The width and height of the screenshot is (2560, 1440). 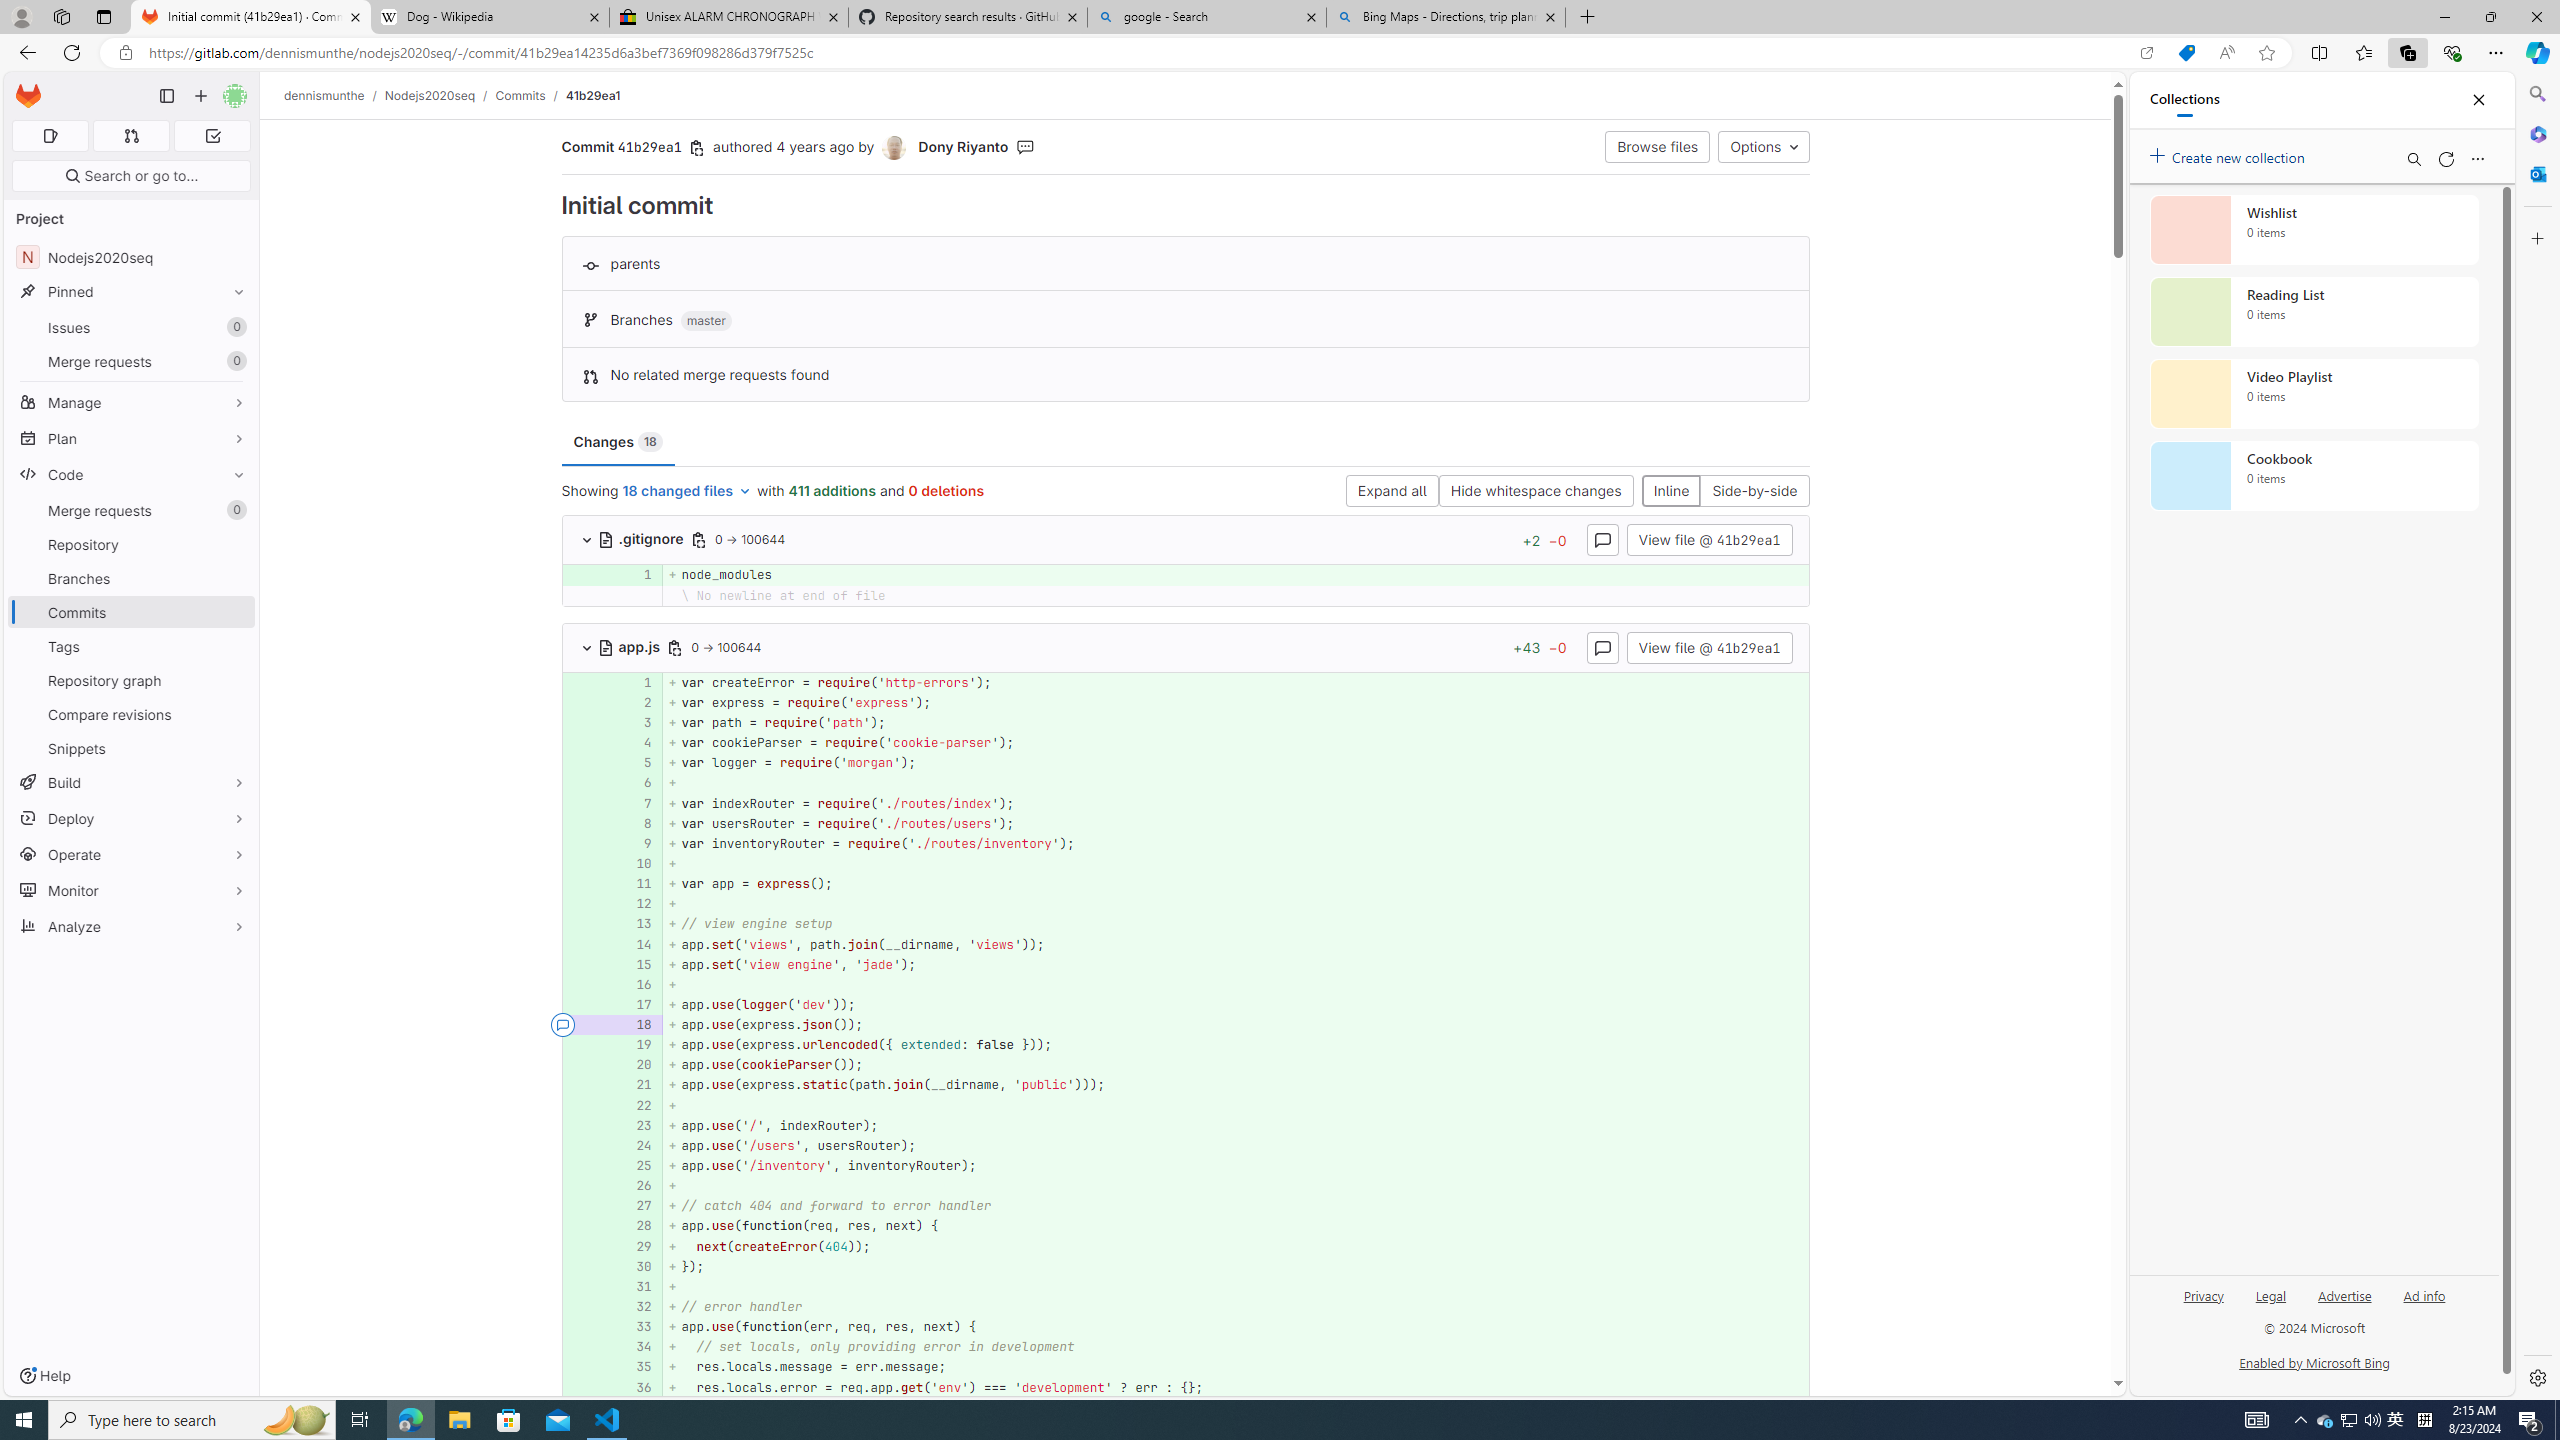 I want to click on Options, so click(x=1763, y=146).